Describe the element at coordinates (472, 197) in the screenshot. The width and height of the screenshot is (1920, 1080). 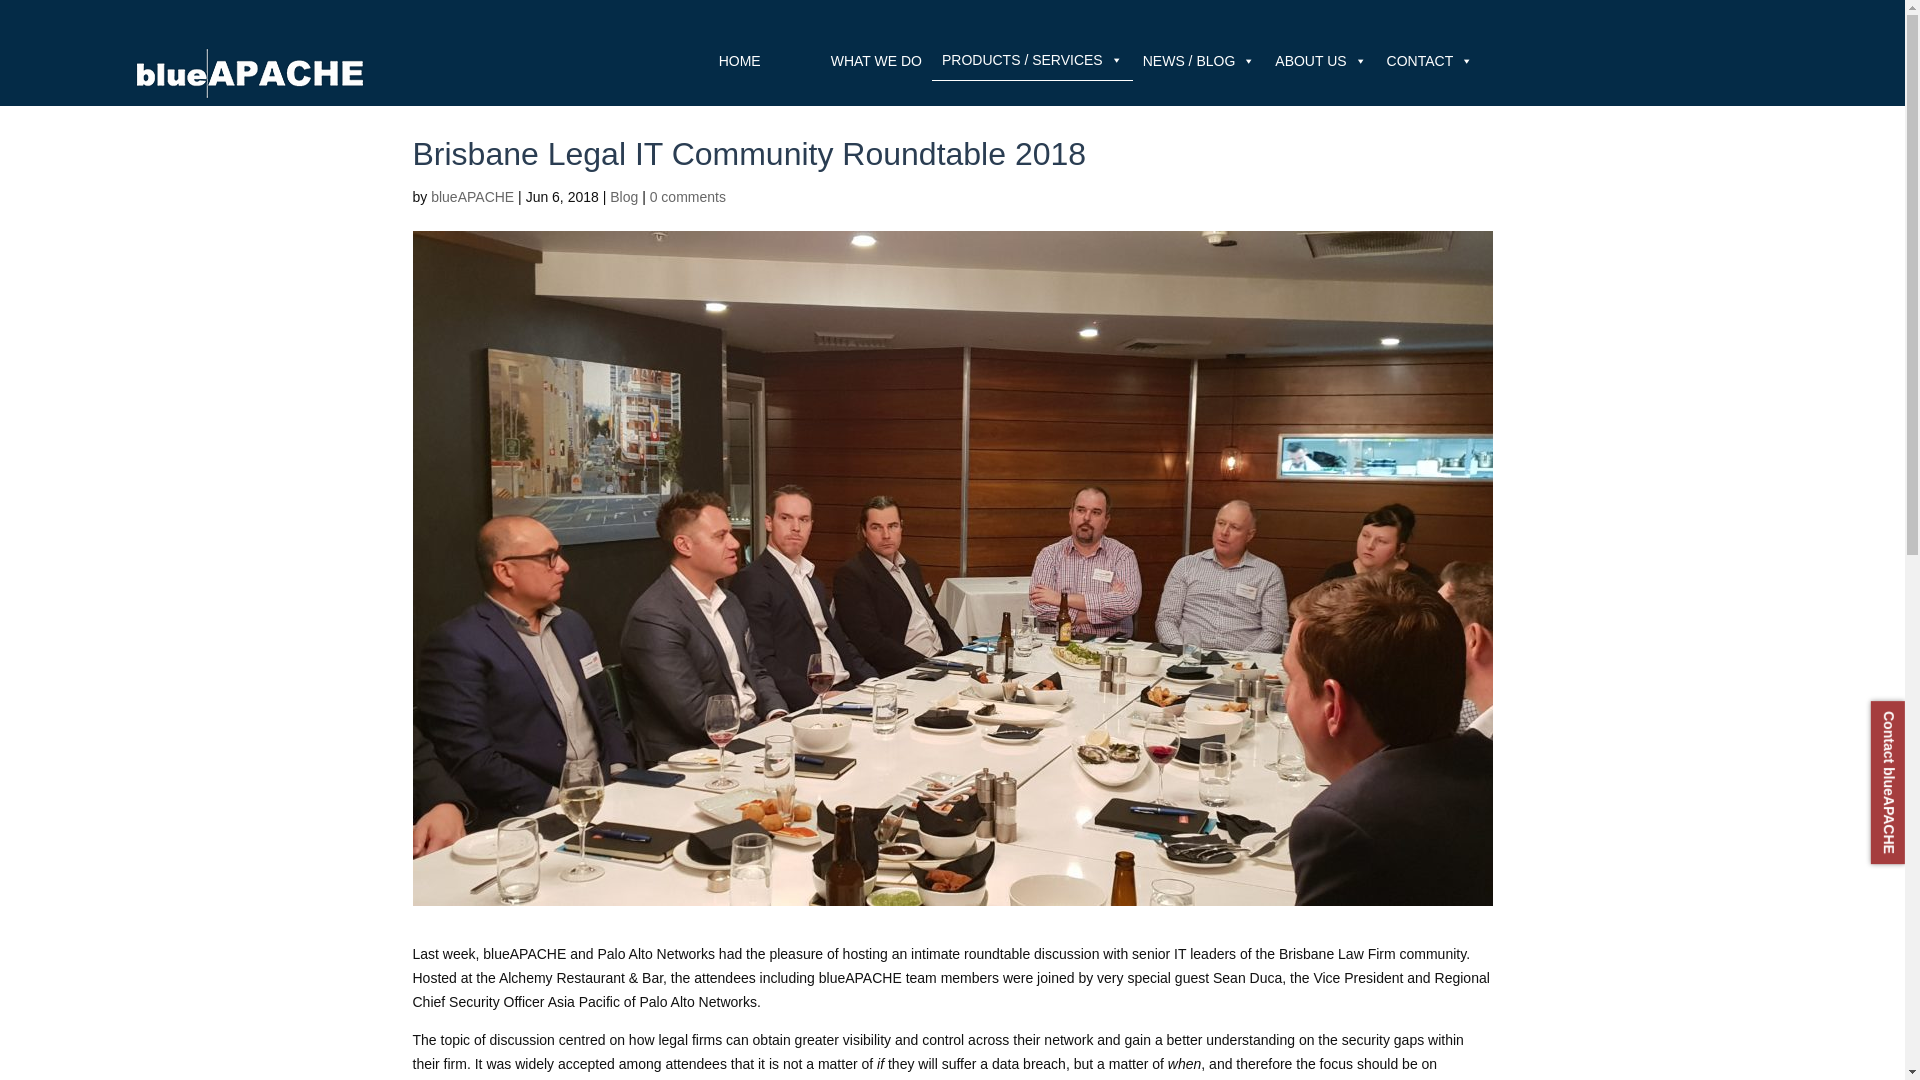
I see `Posts by blueAPACHE` at that location.